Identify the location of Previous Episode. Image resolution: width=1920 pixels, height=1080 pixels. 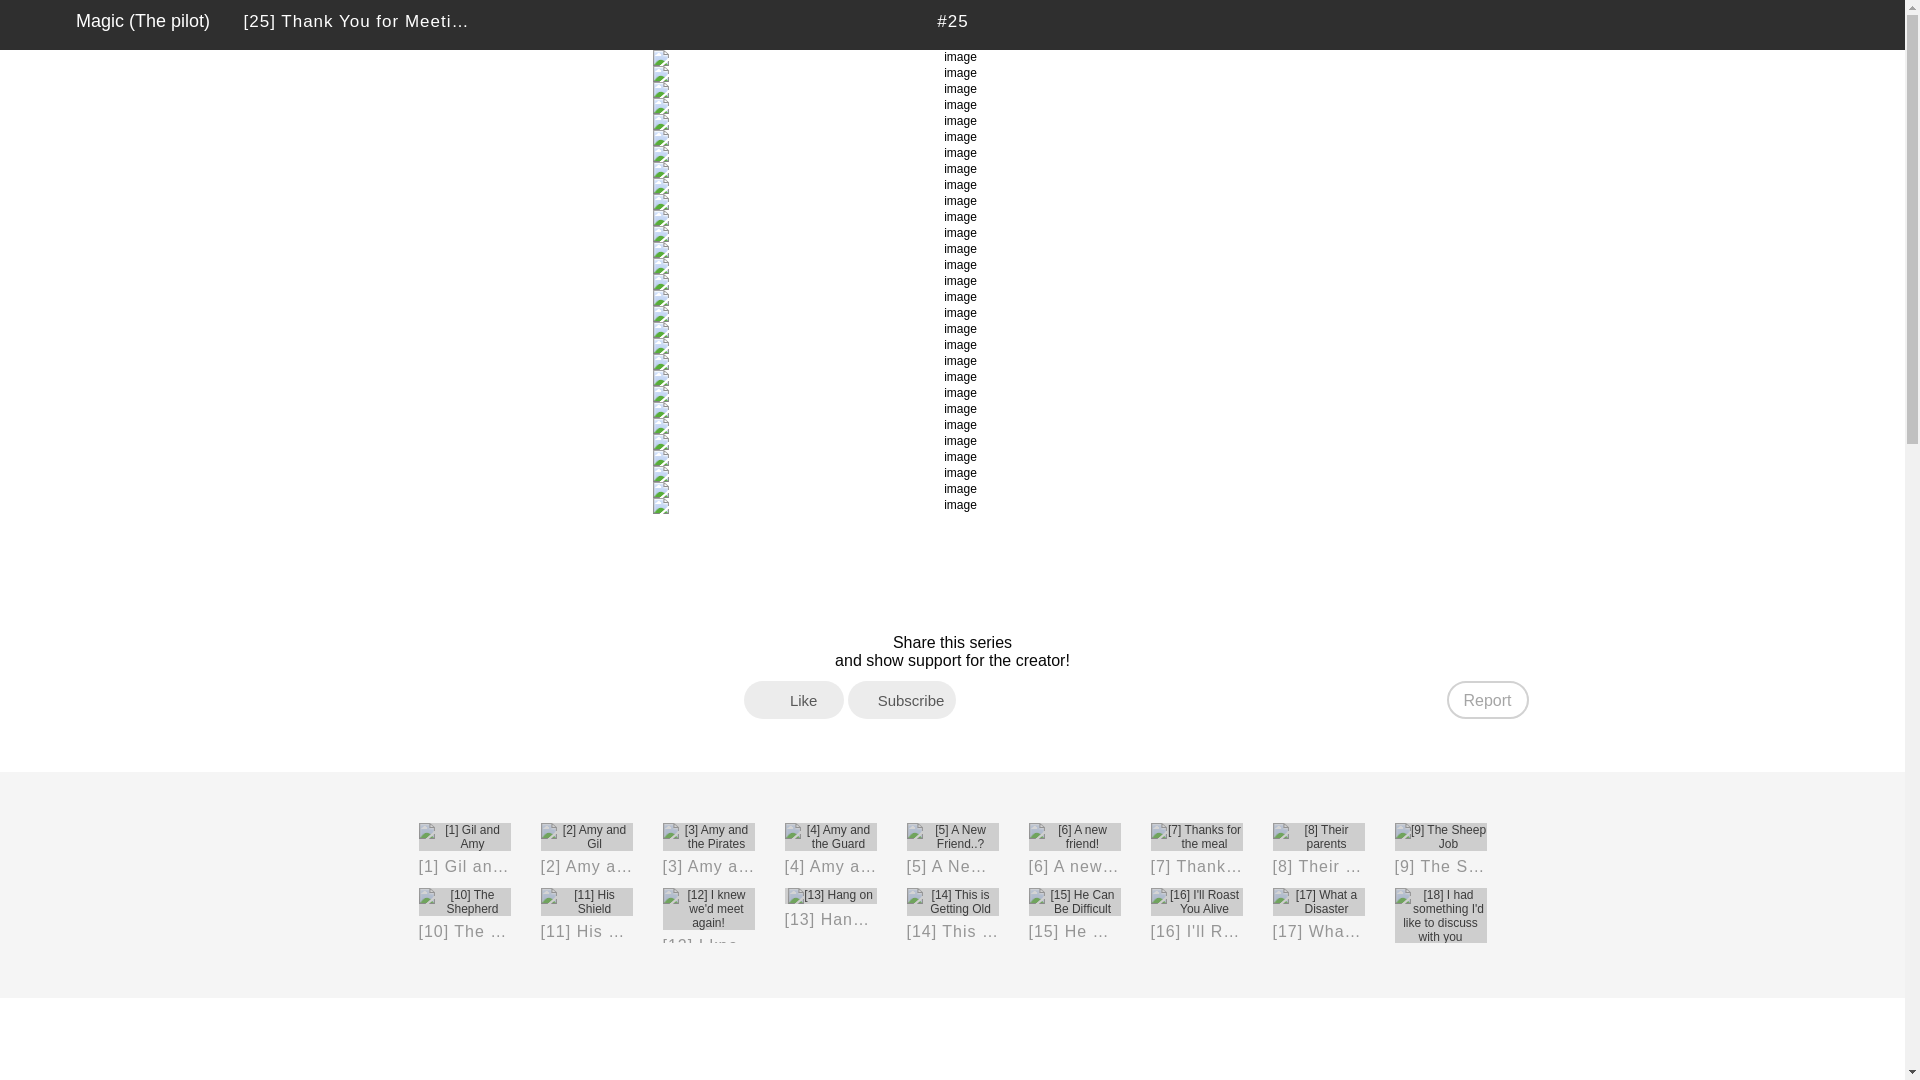
(904, 24).